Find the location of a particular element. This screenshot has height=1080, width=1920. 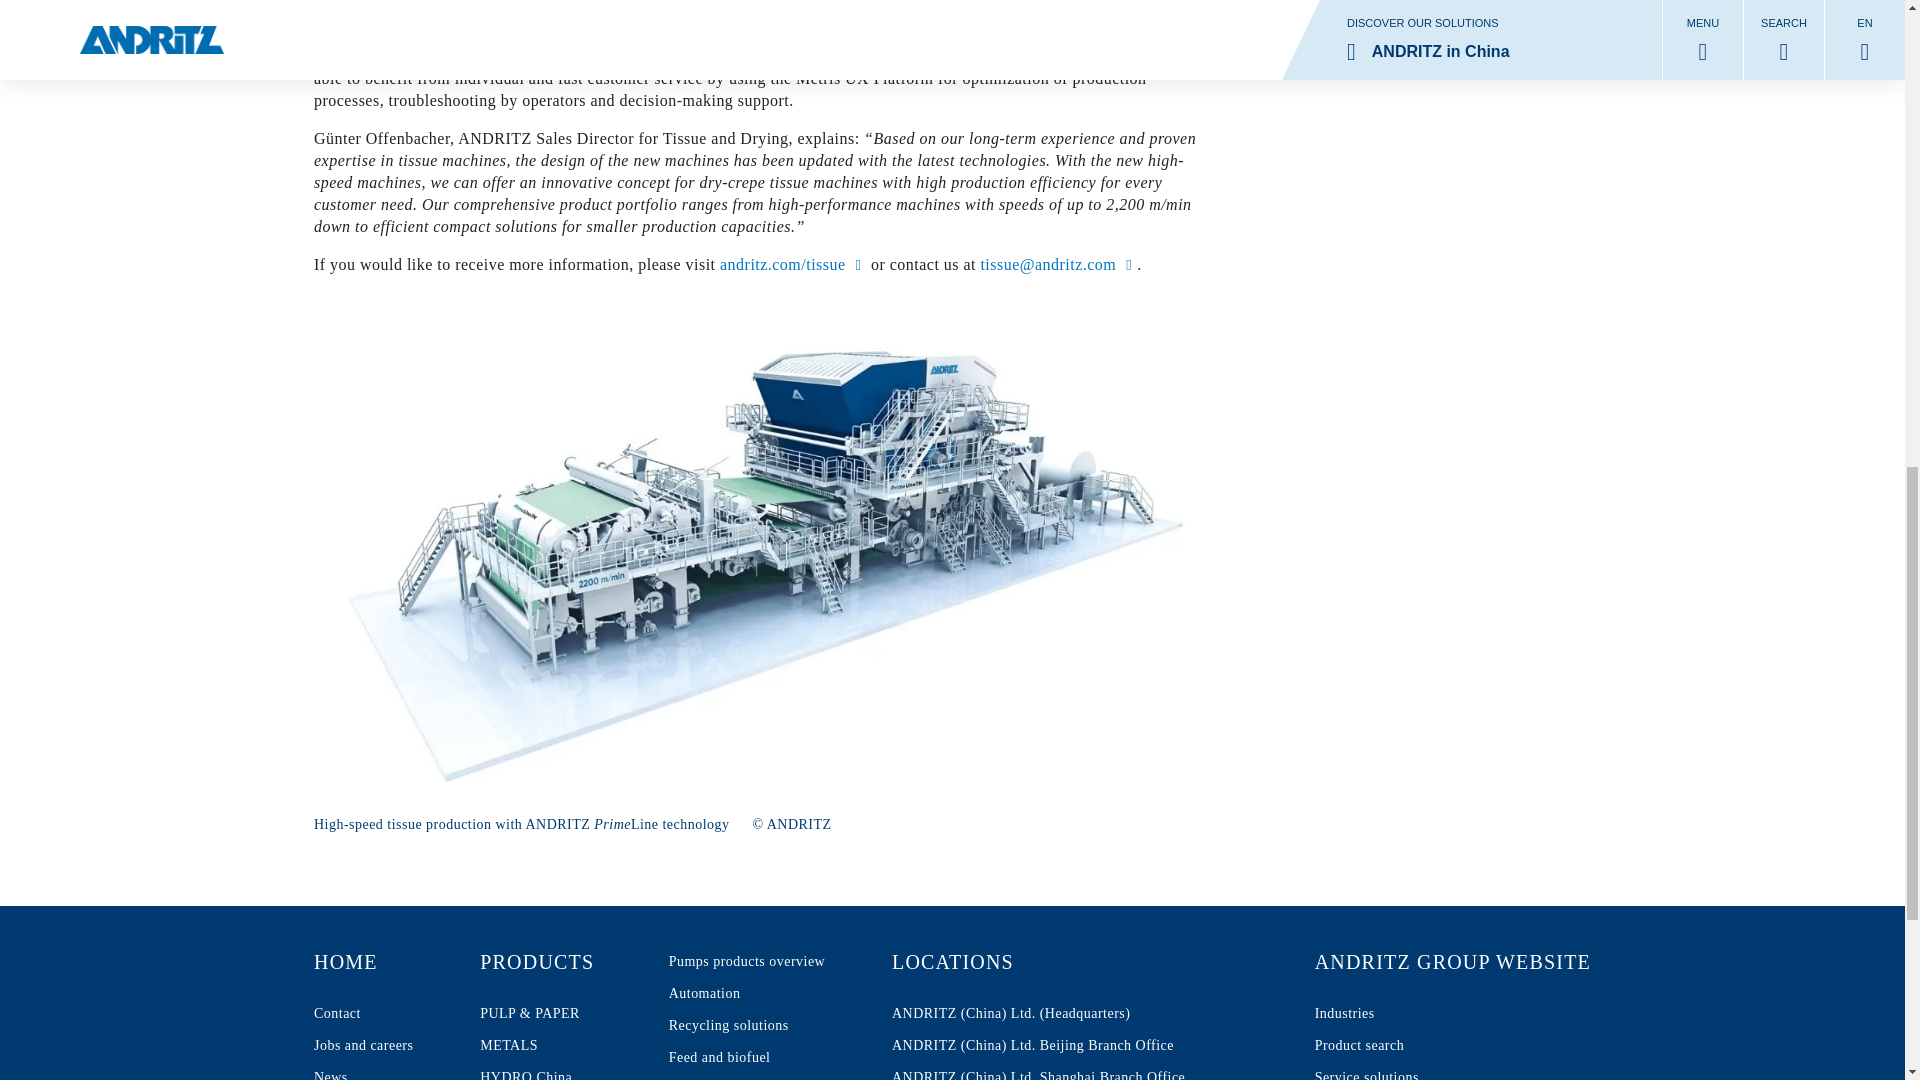

cn-news-picture20210610-high-speed-tissue is located at coordinates (558, 962).